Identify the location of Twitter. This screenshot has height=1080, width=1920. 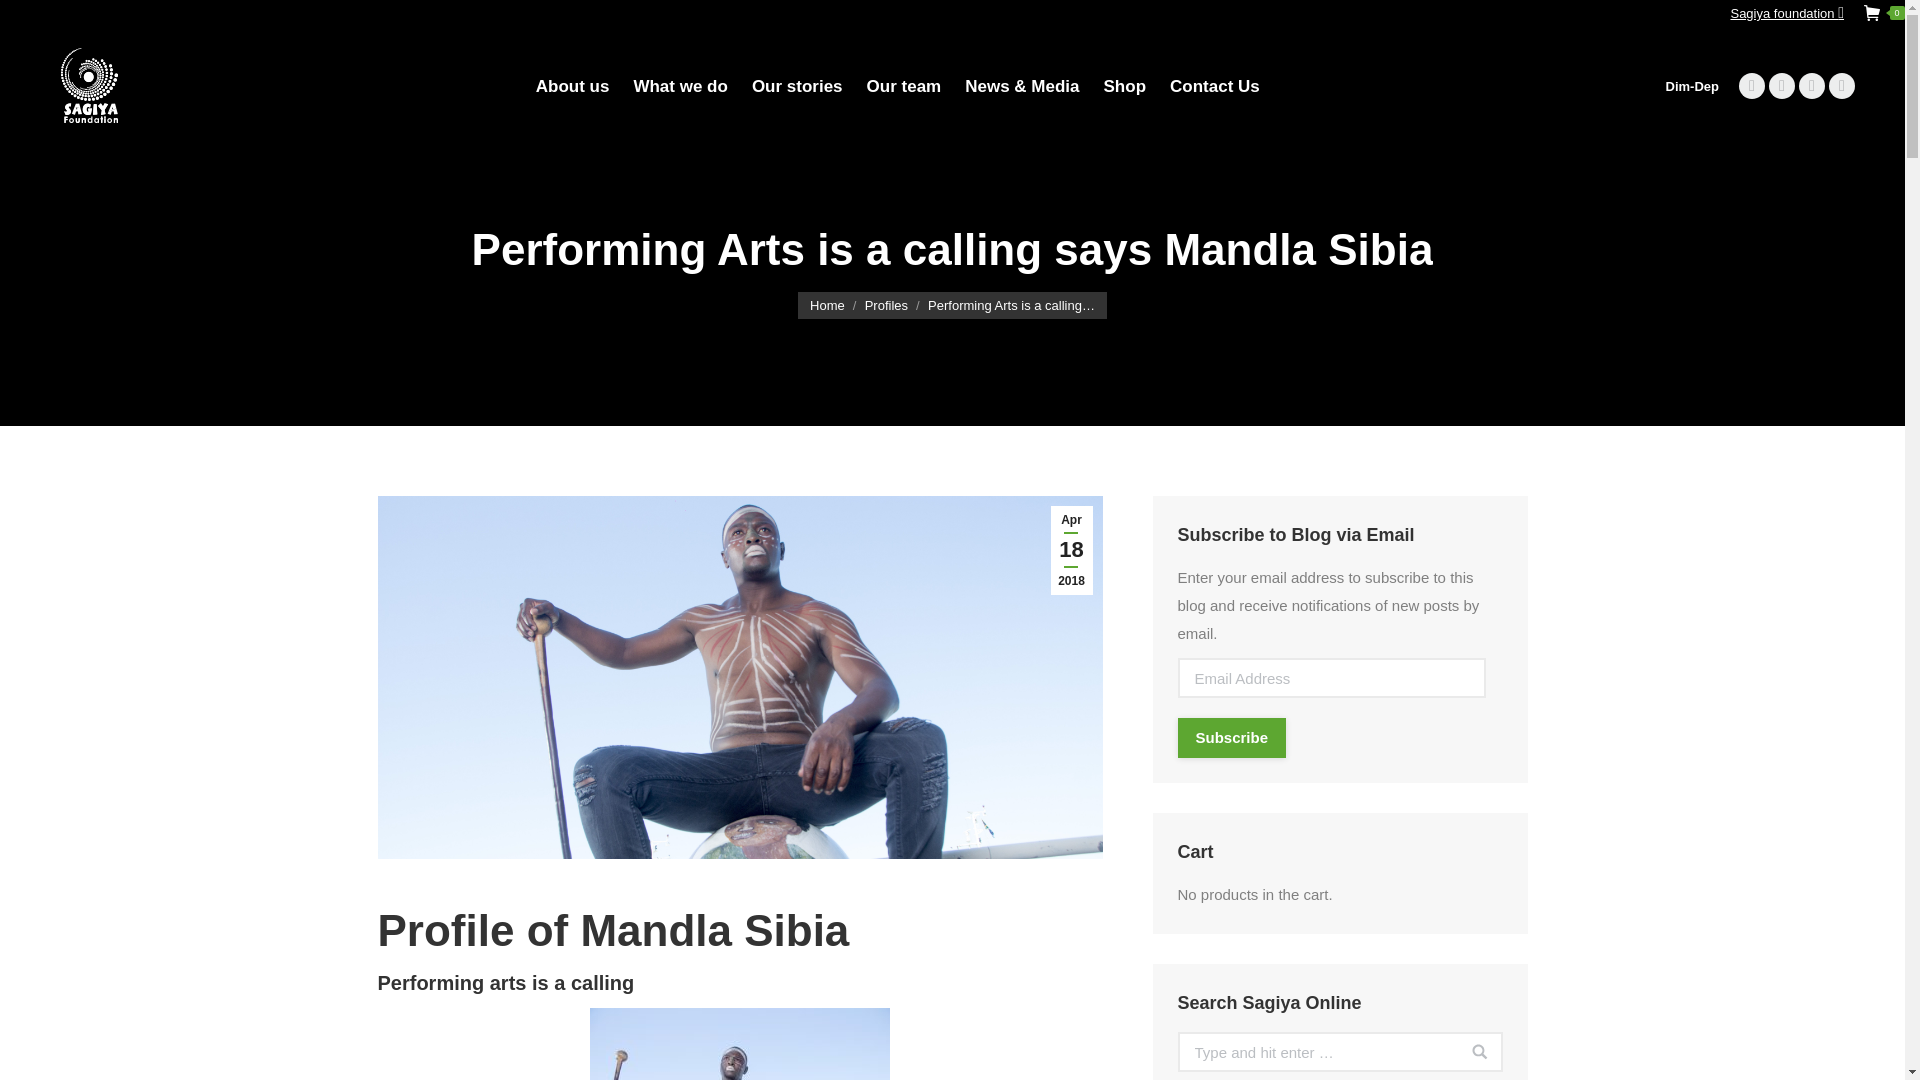
(1782, 86).